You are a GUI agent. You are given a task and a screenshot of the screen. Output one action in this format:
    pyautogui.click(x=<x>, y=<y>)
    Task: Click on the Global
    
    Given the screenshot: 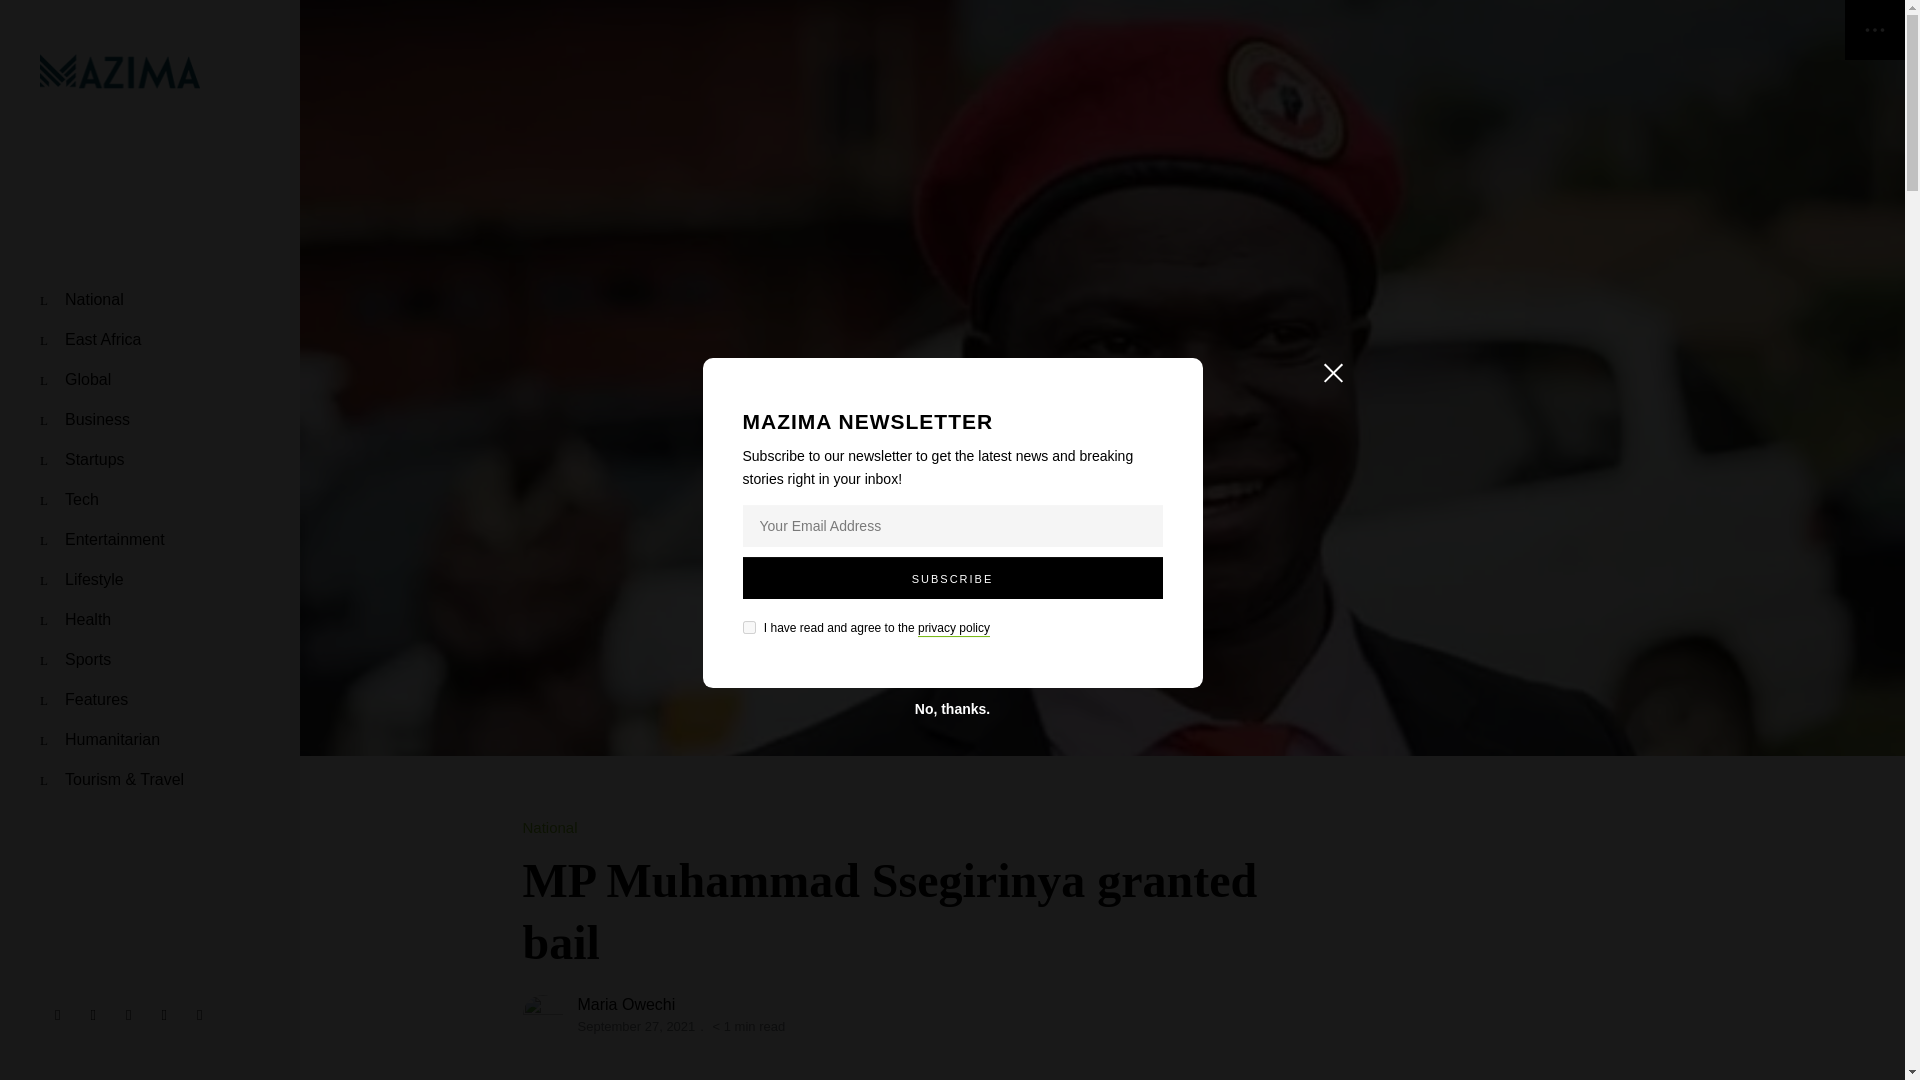 What is the action you would take?
    pyautogui.click(x=76, y=379)
    